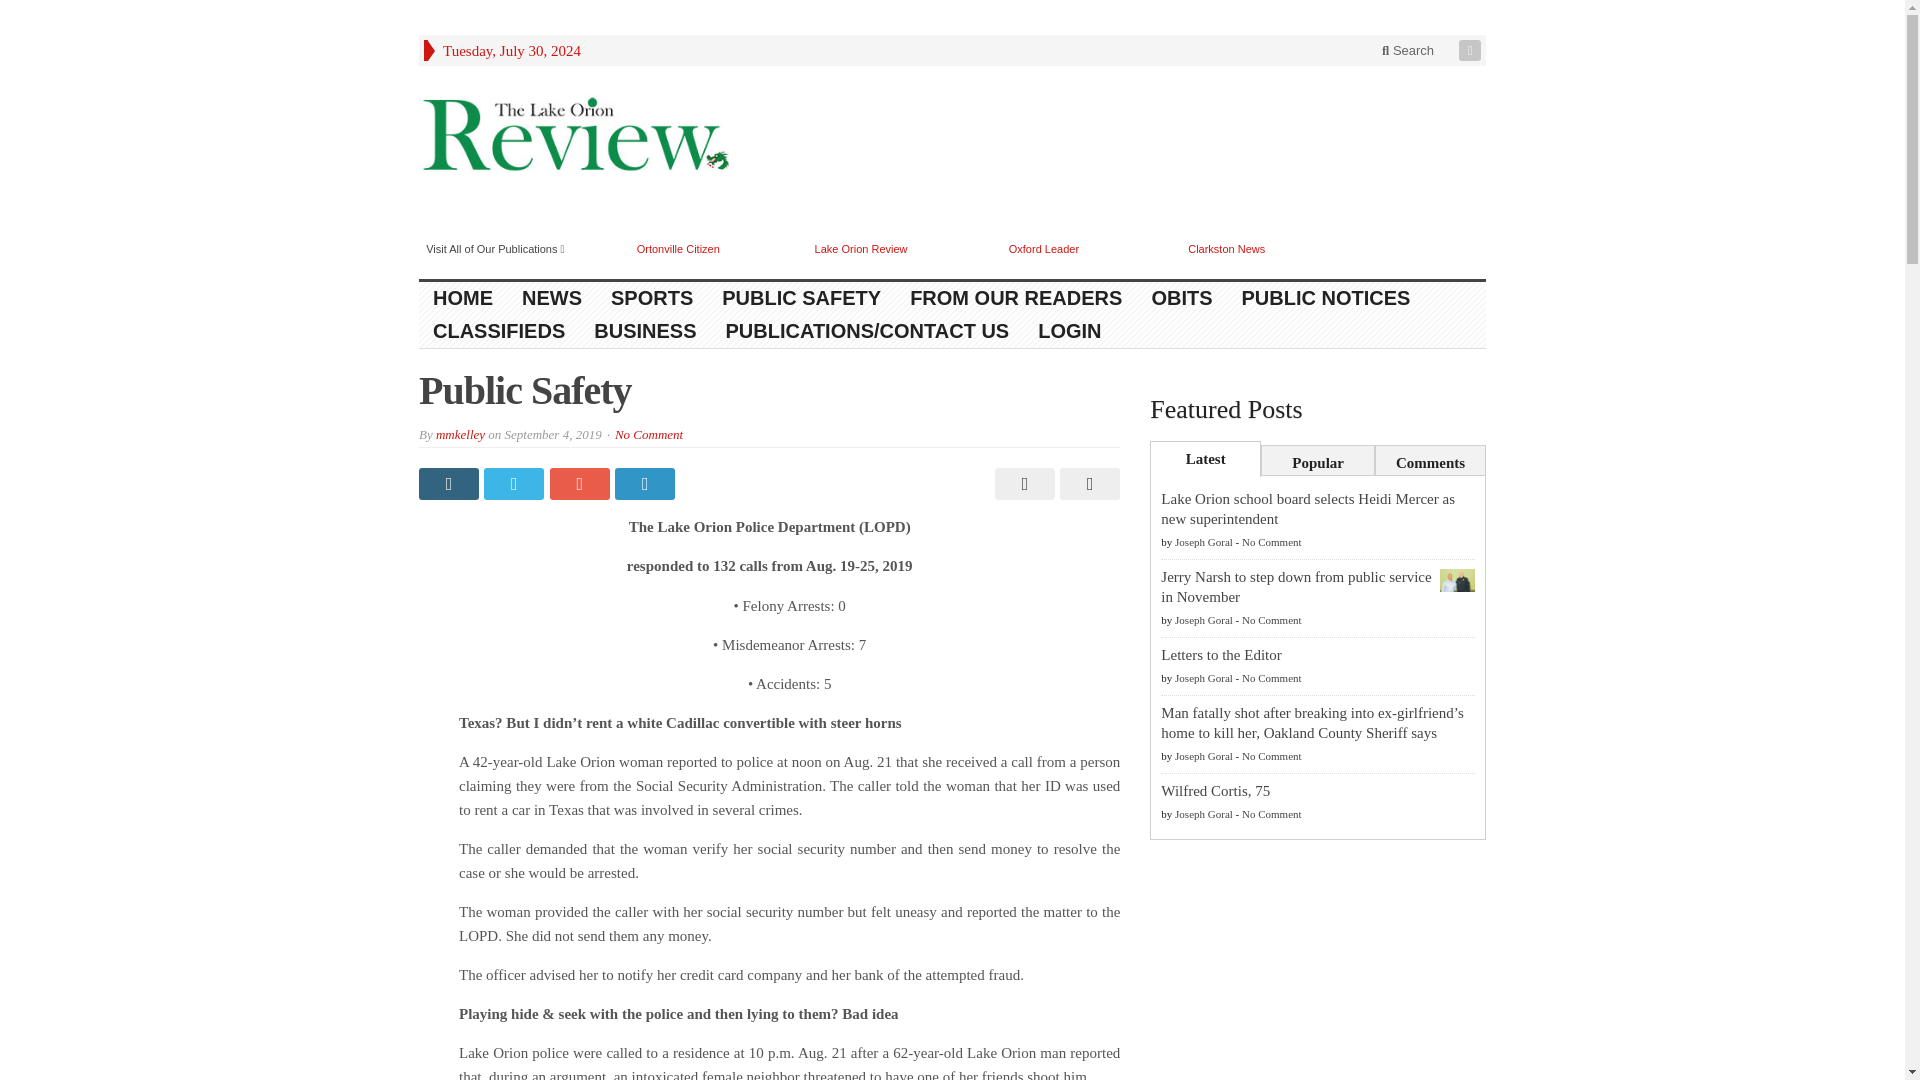 The image size is (1920, 1080). I want to click on Lake Orion Review, so click(861, 248).